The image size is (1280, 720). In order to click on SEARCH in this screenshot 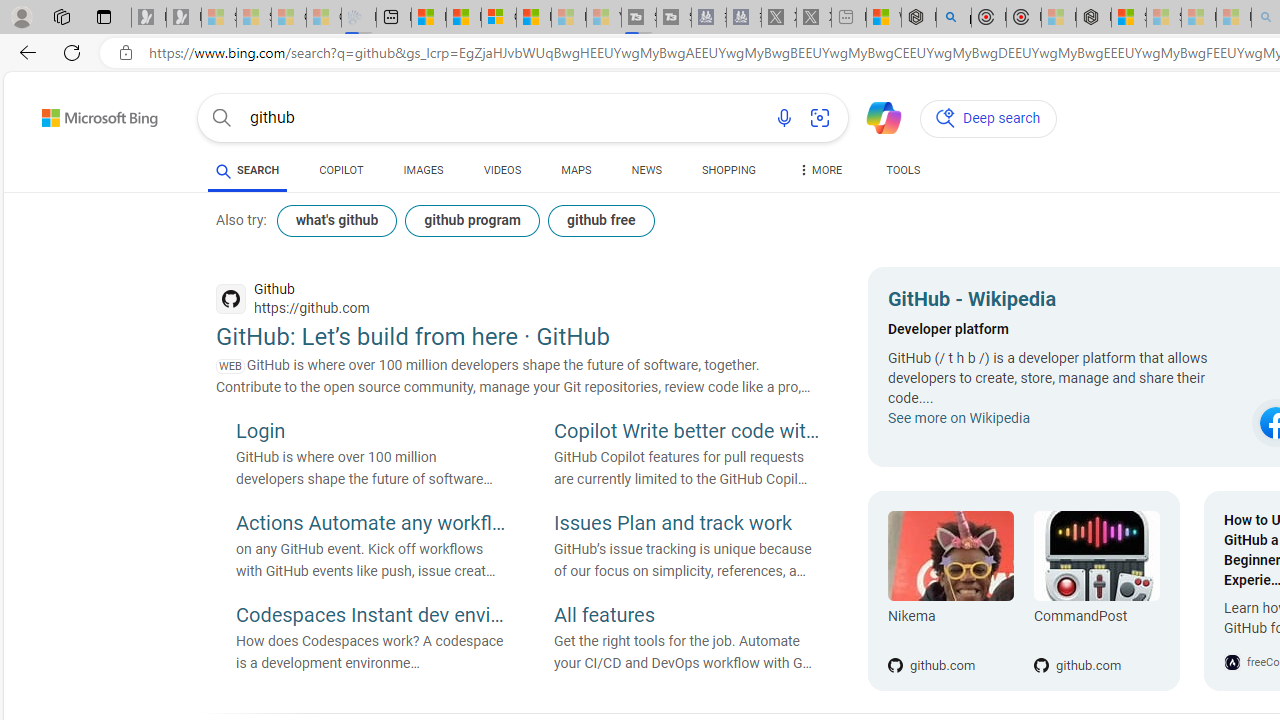, I will do `click(248, 170)`.